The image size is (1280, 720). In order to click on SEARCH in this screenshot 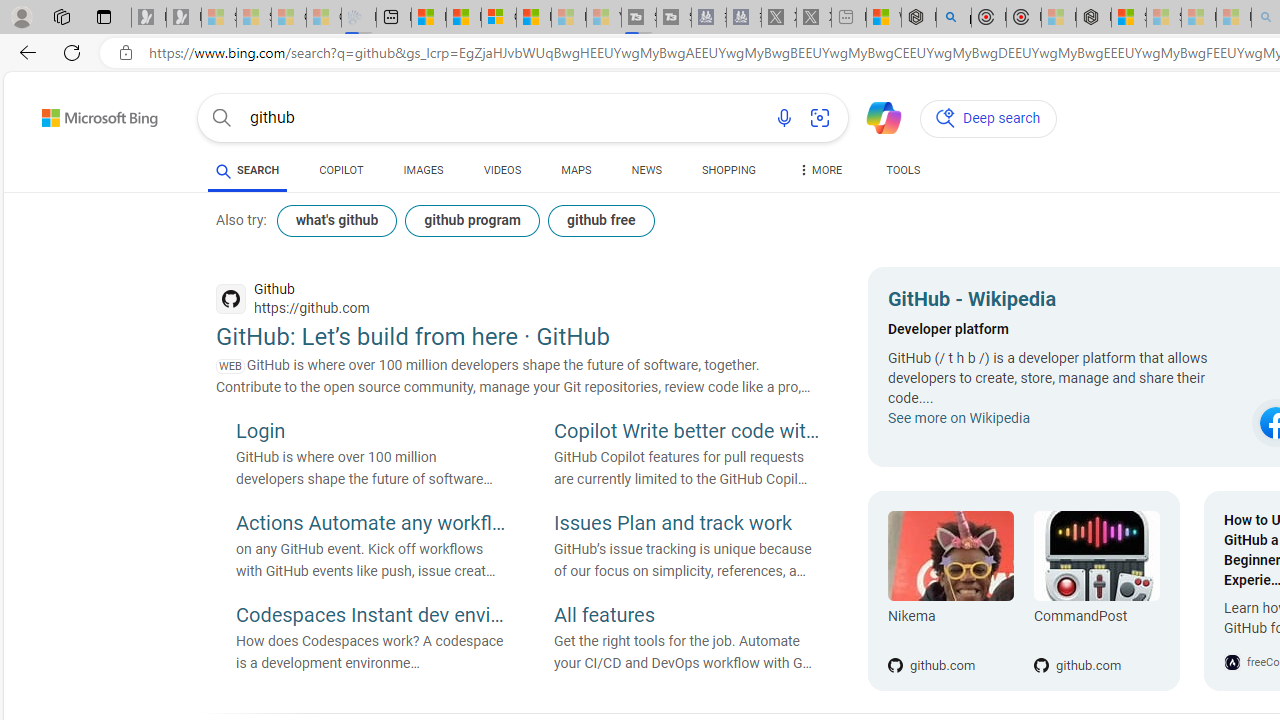, I will do `click(248, 170)`.